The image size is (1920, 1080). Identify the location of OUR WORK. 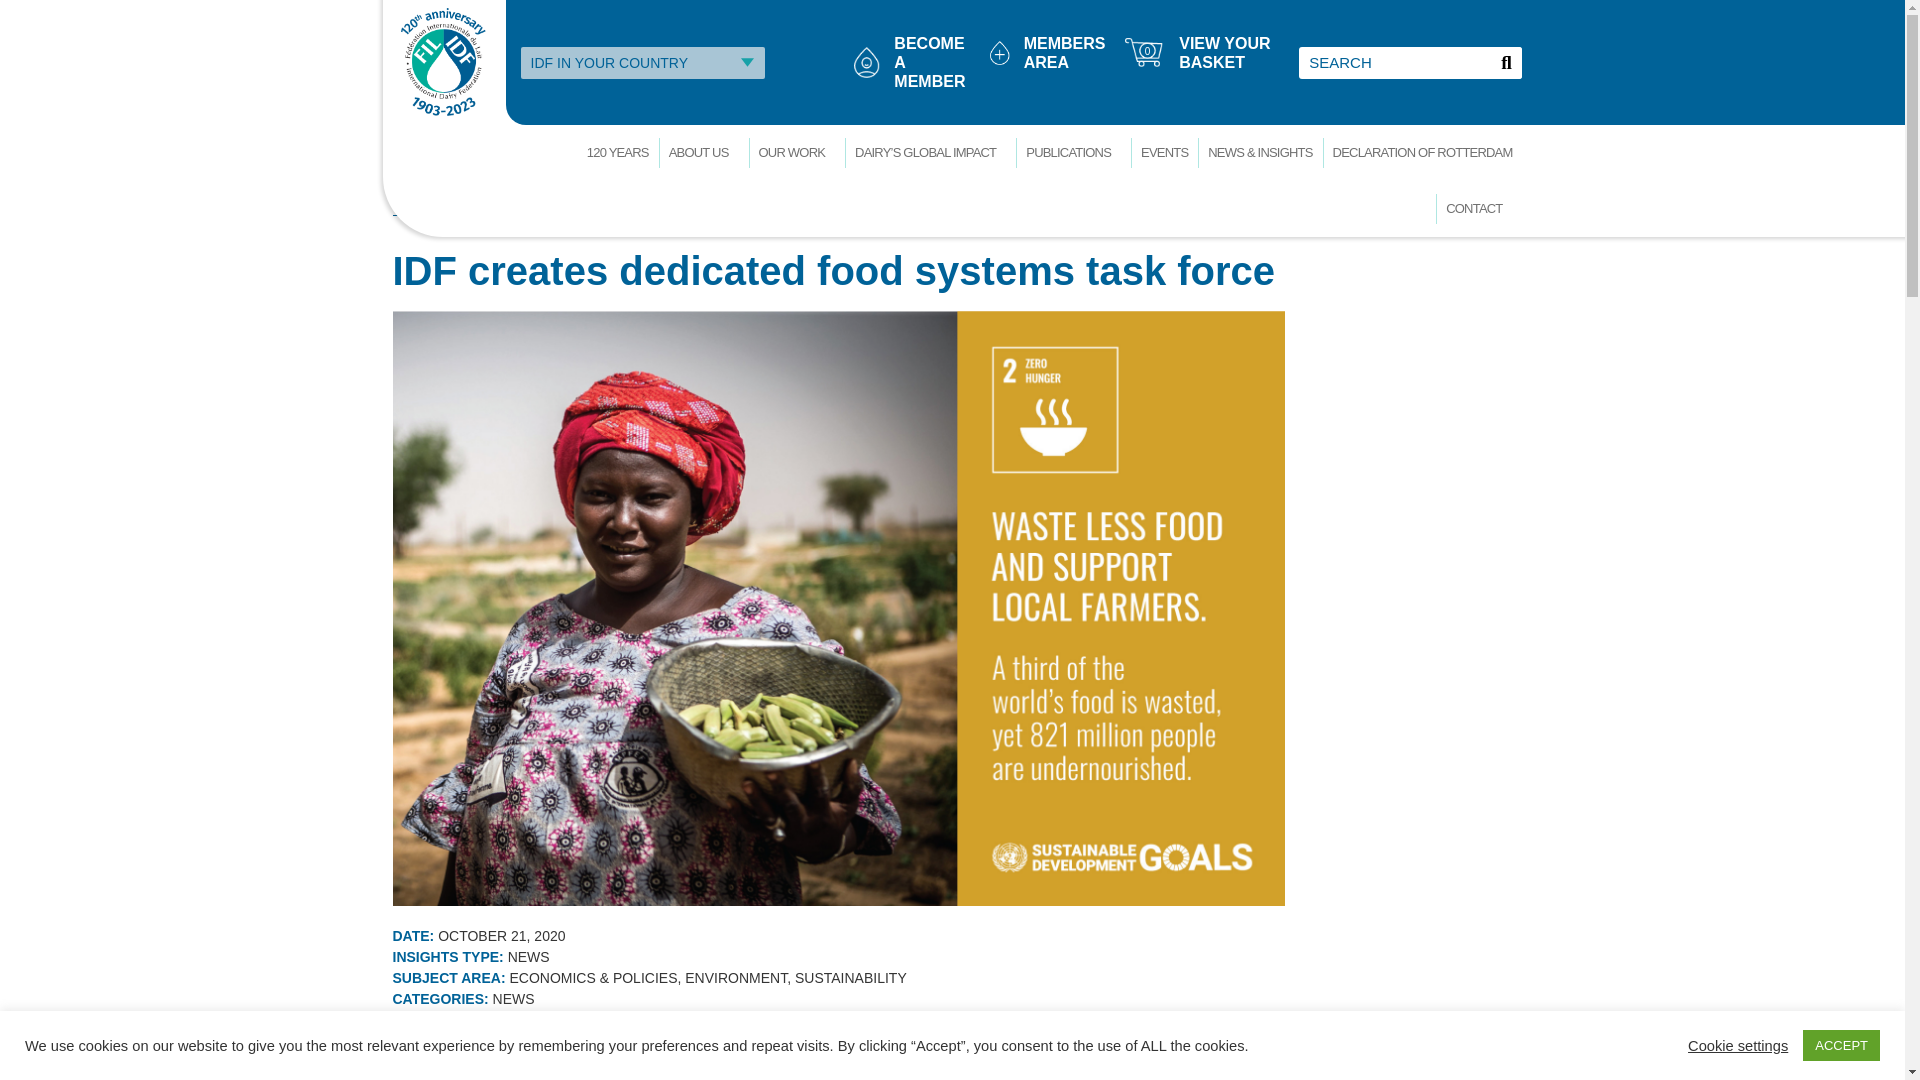
(1064, 52).